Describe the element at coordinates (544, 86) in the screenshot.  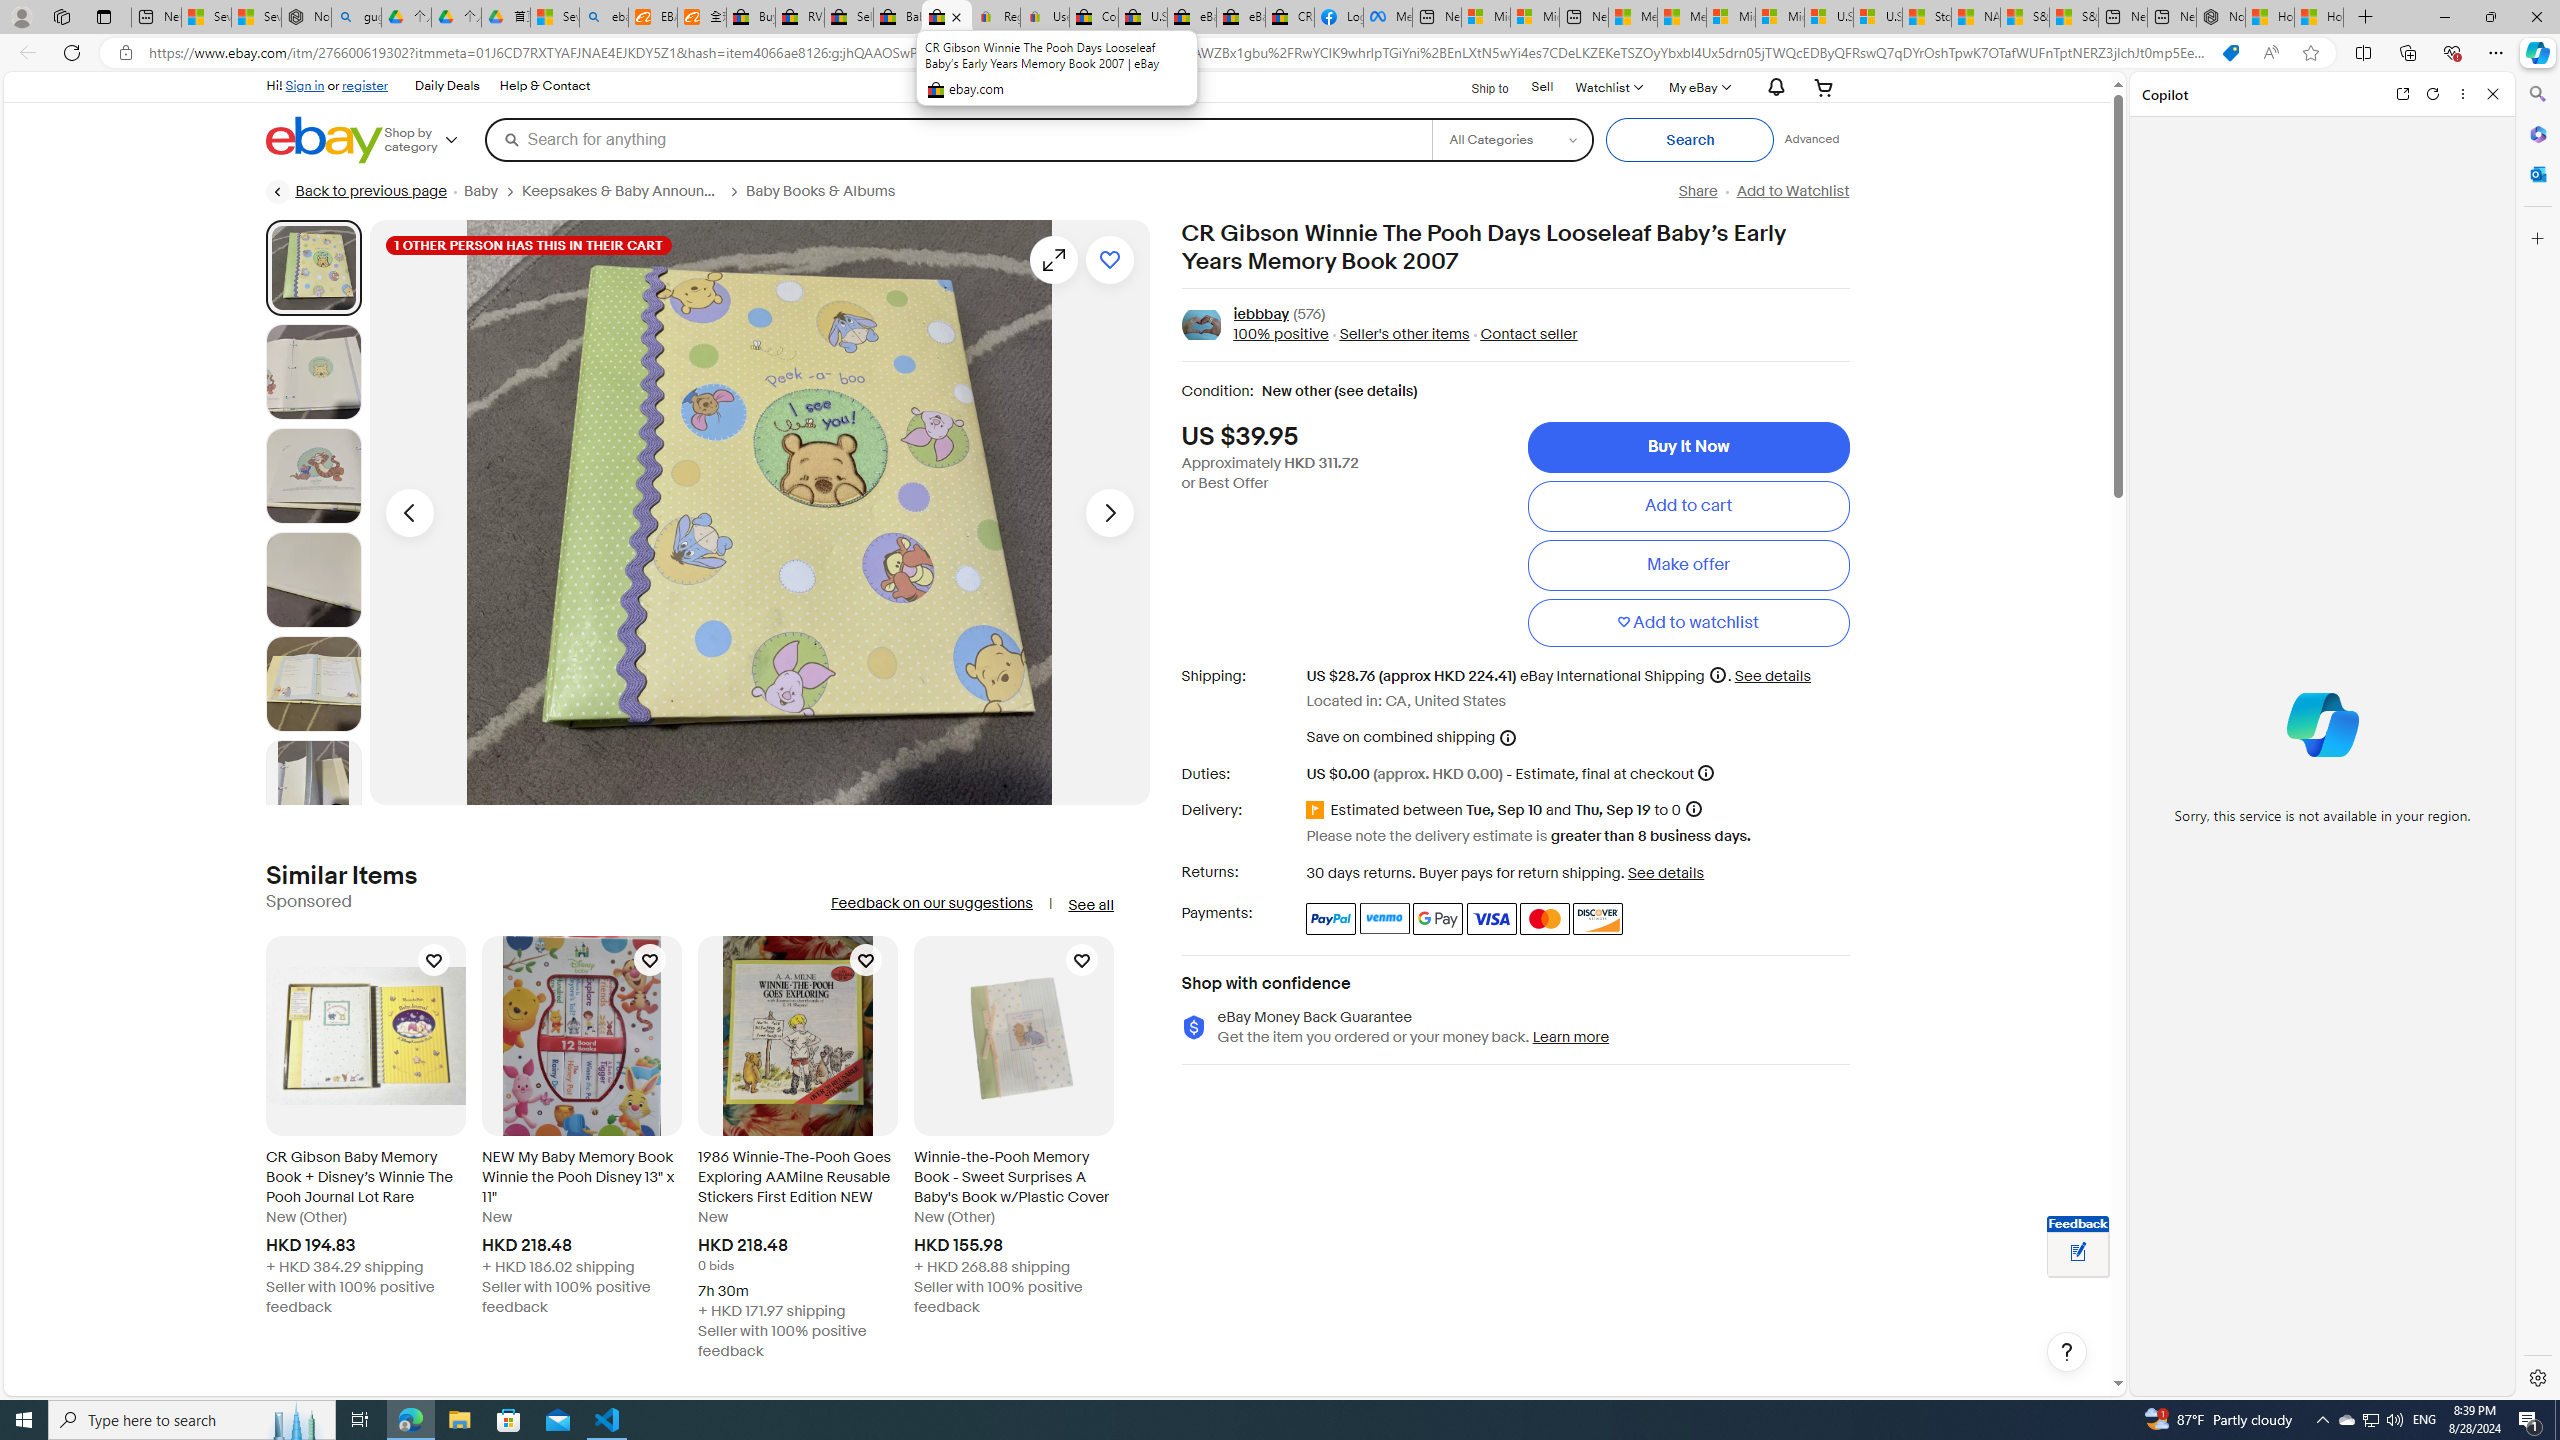
I see `Help & Contact` at that location.